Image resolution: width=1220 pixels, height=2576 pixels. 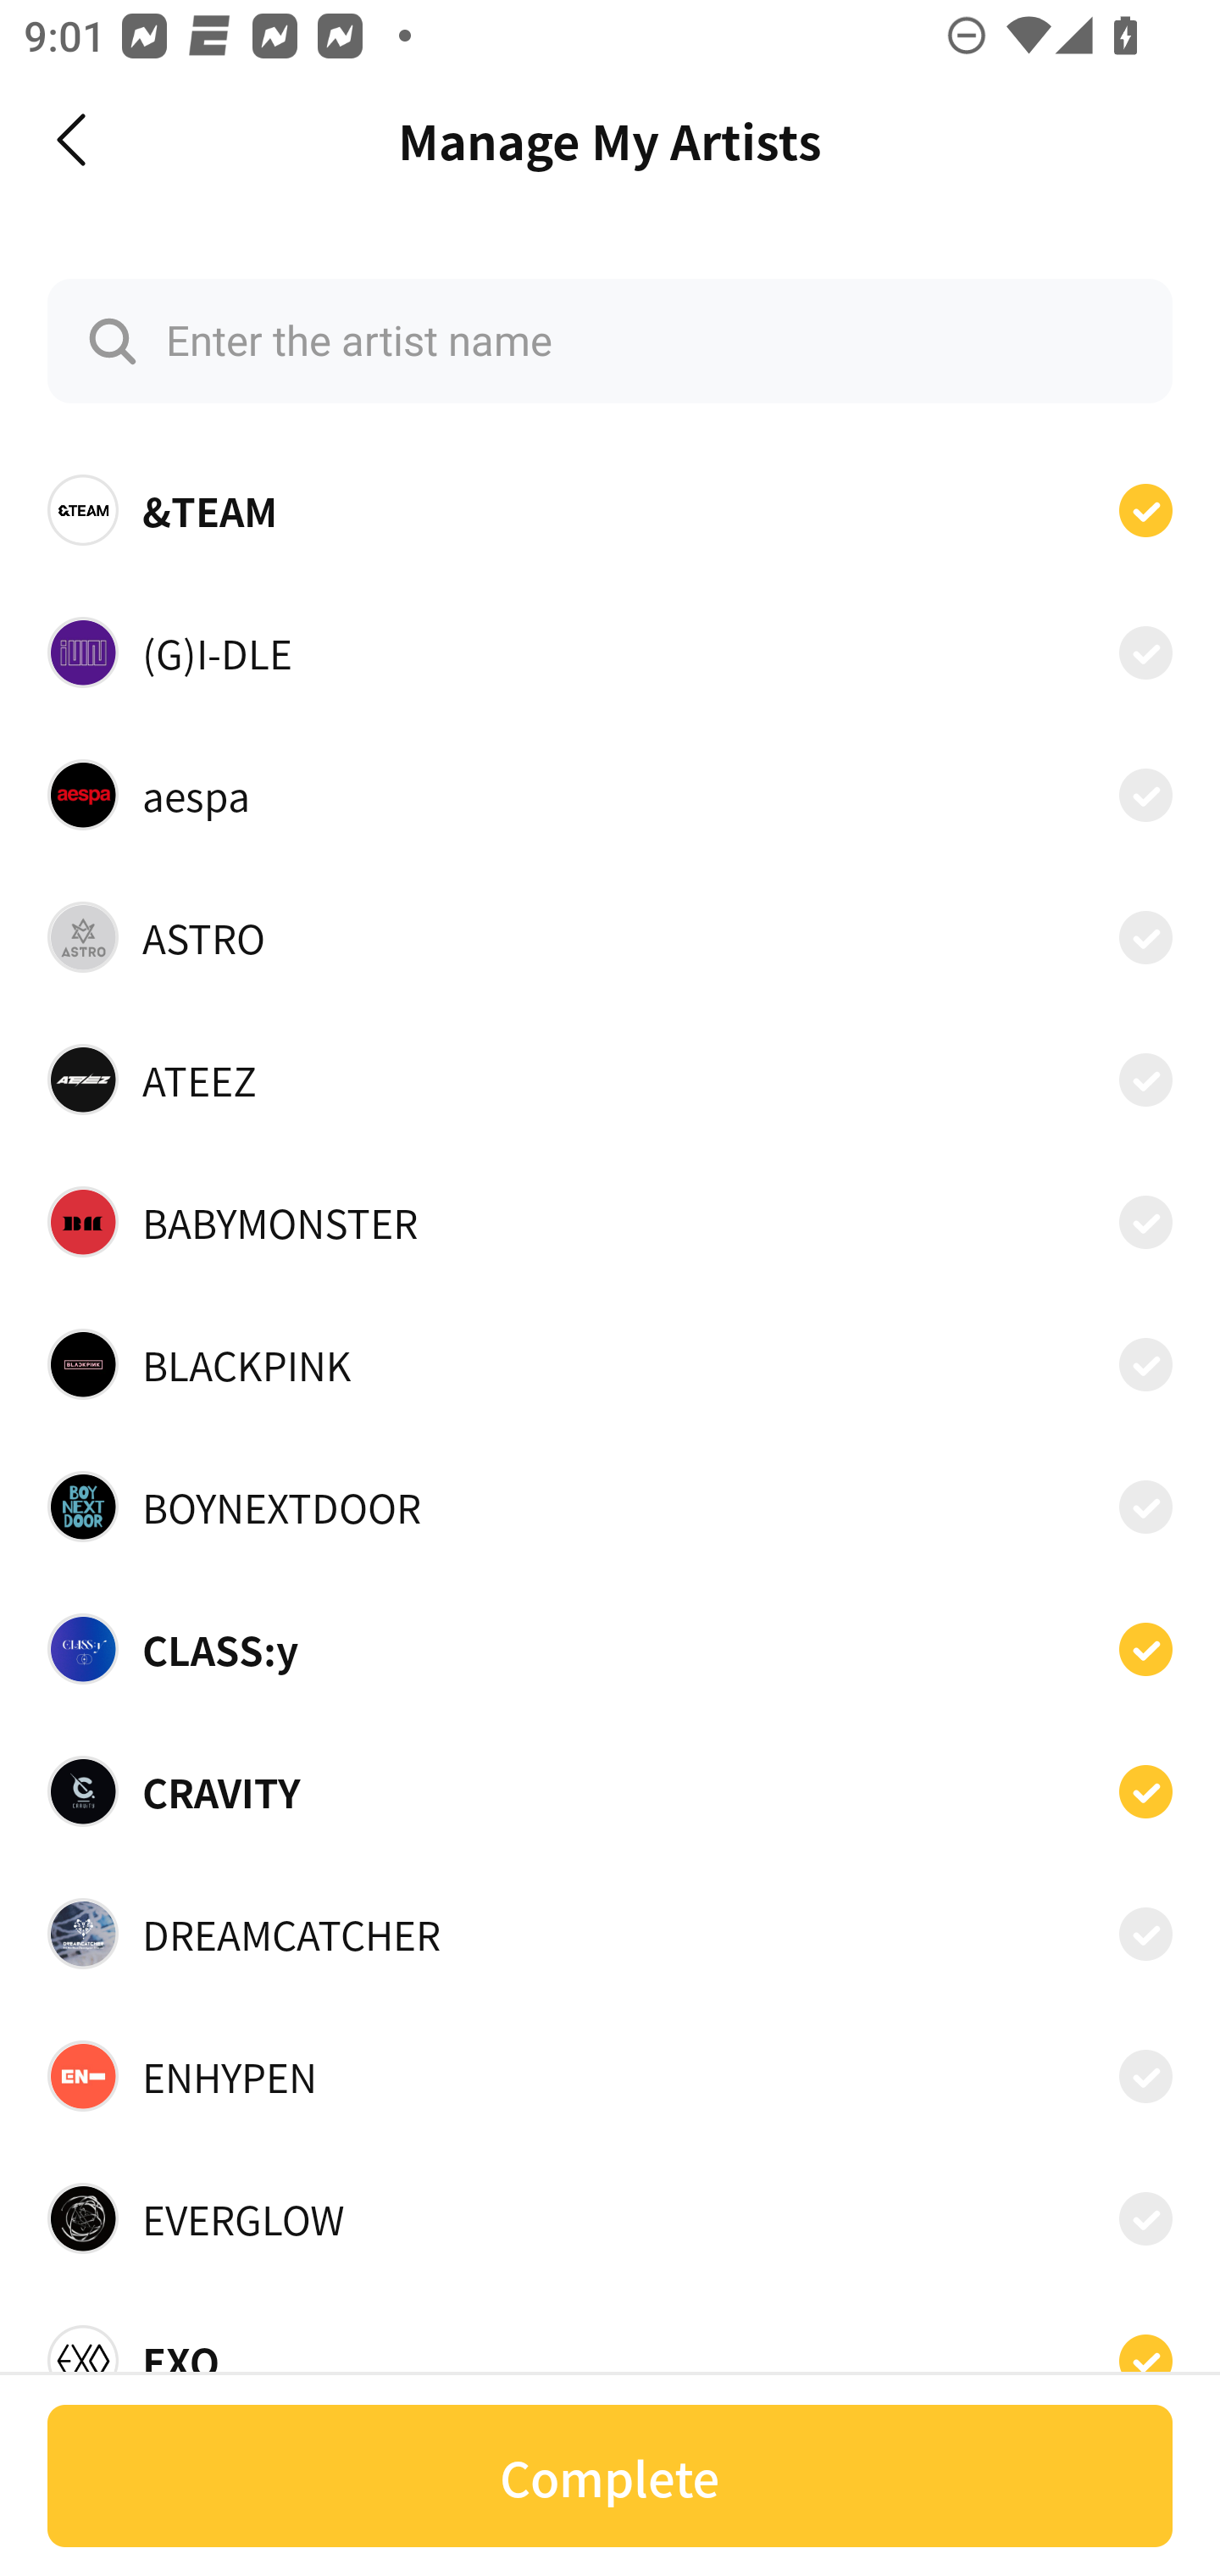 What do you see at coordinates (610, 2351) in the screenshot?
I see `EXO` at bounding box center [610, 2351].